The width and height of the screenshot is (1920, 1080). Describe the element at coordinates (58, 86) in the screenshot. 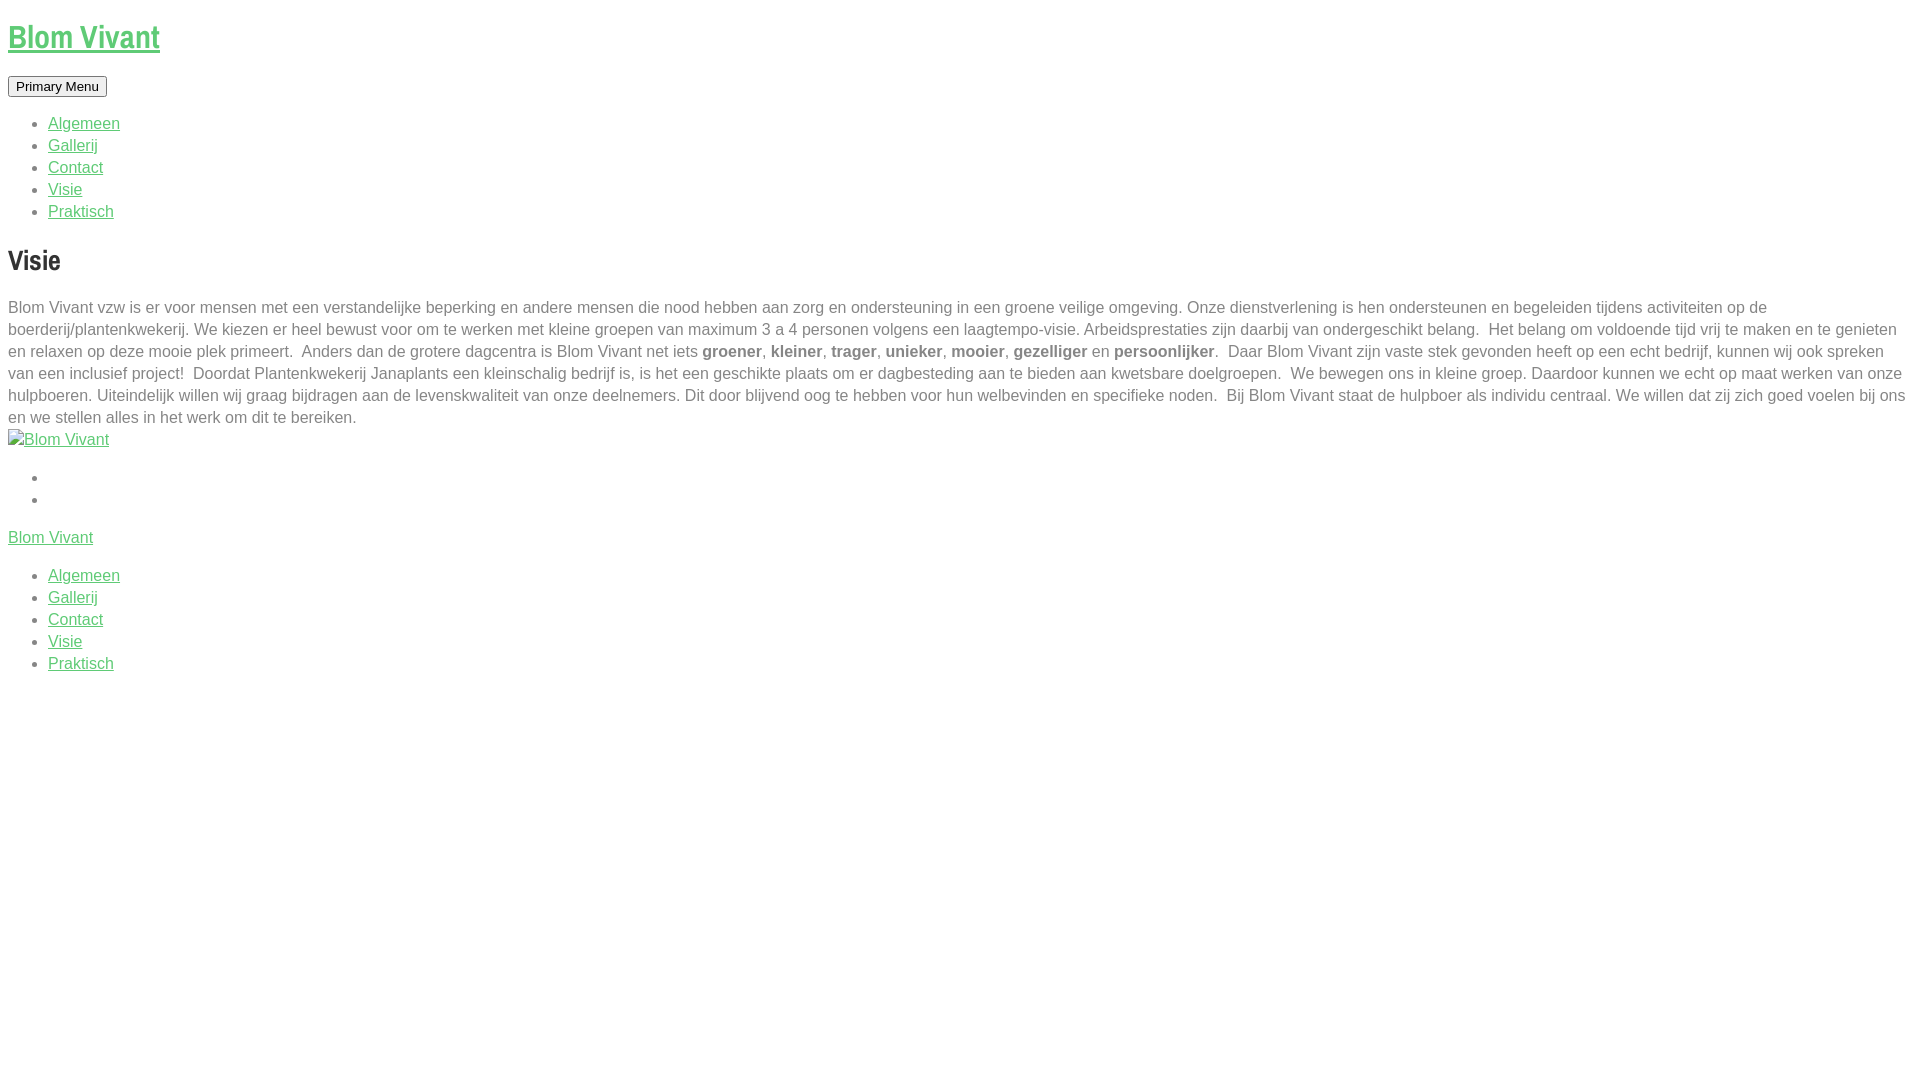

I see `Primary Menu` at that location.